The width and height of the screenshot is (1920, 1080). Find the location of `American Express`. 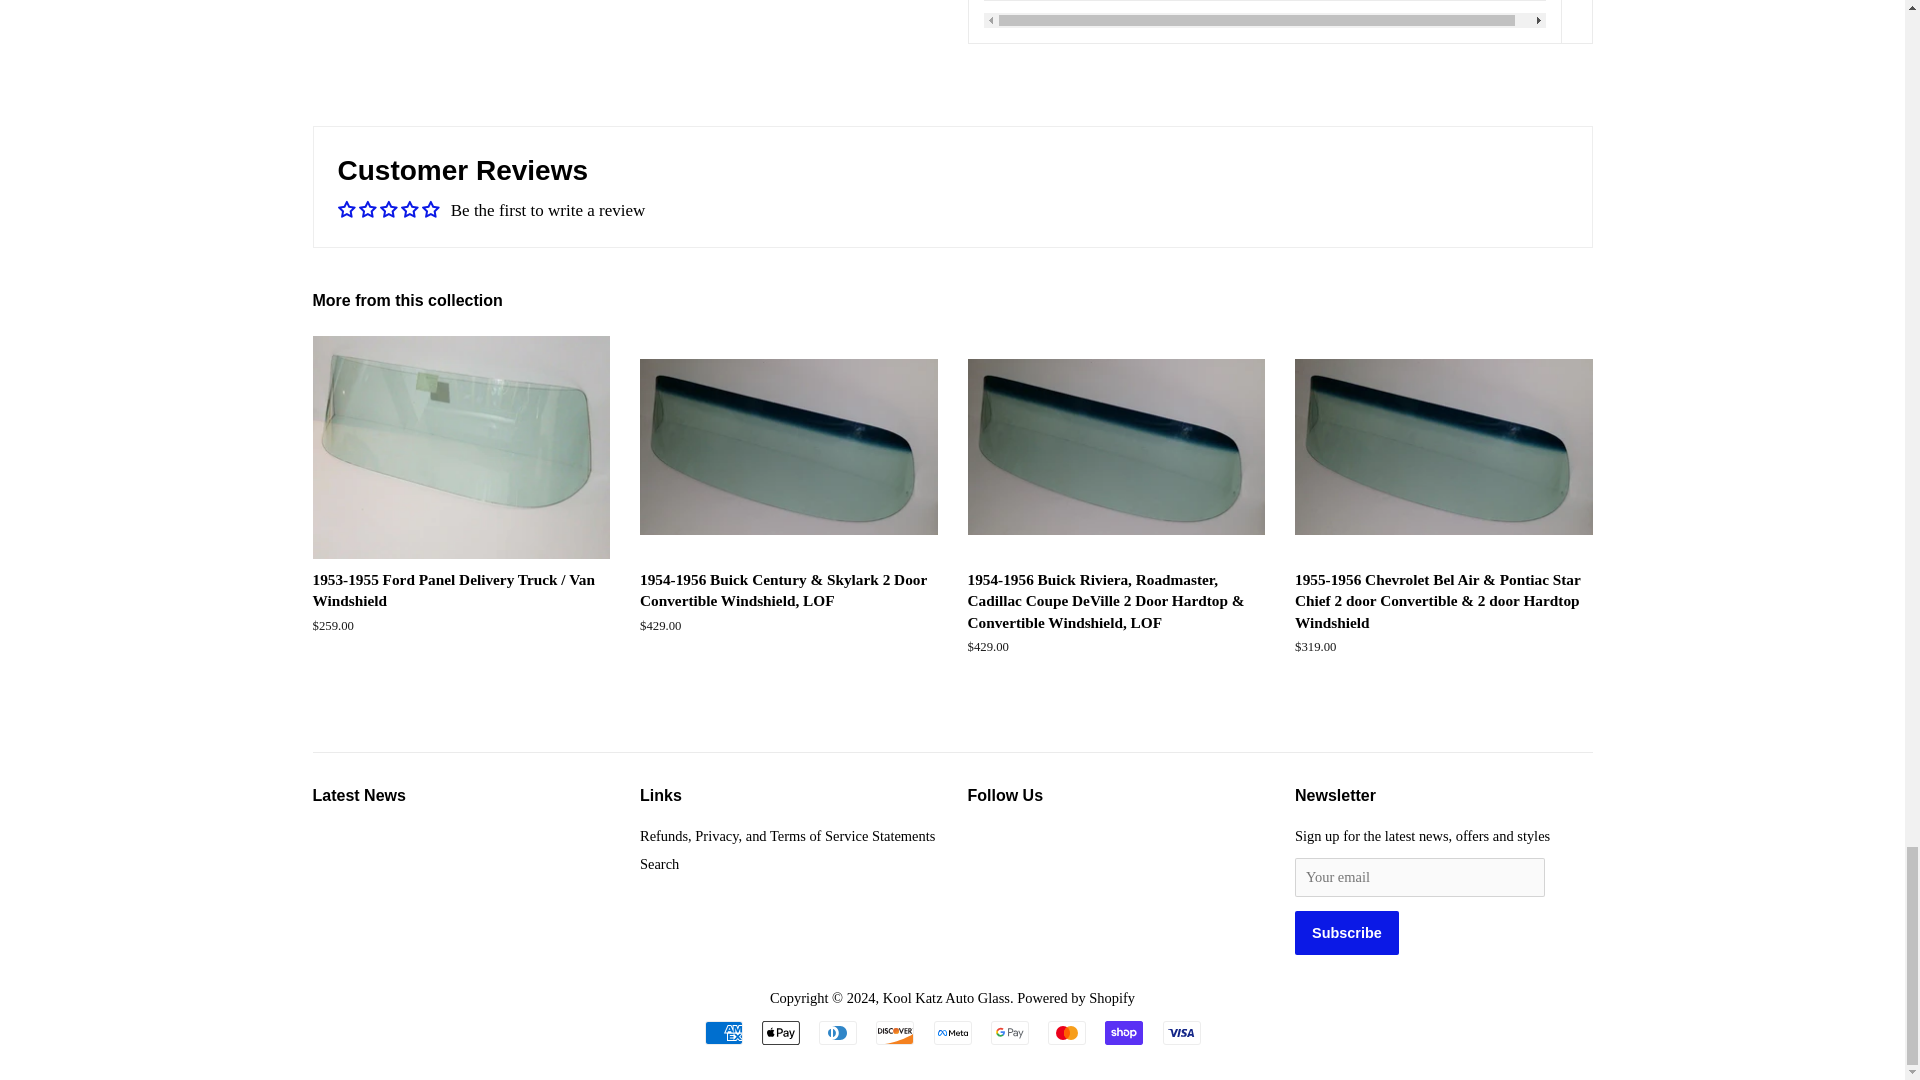

American Express is located at coordinates (722, 1032).